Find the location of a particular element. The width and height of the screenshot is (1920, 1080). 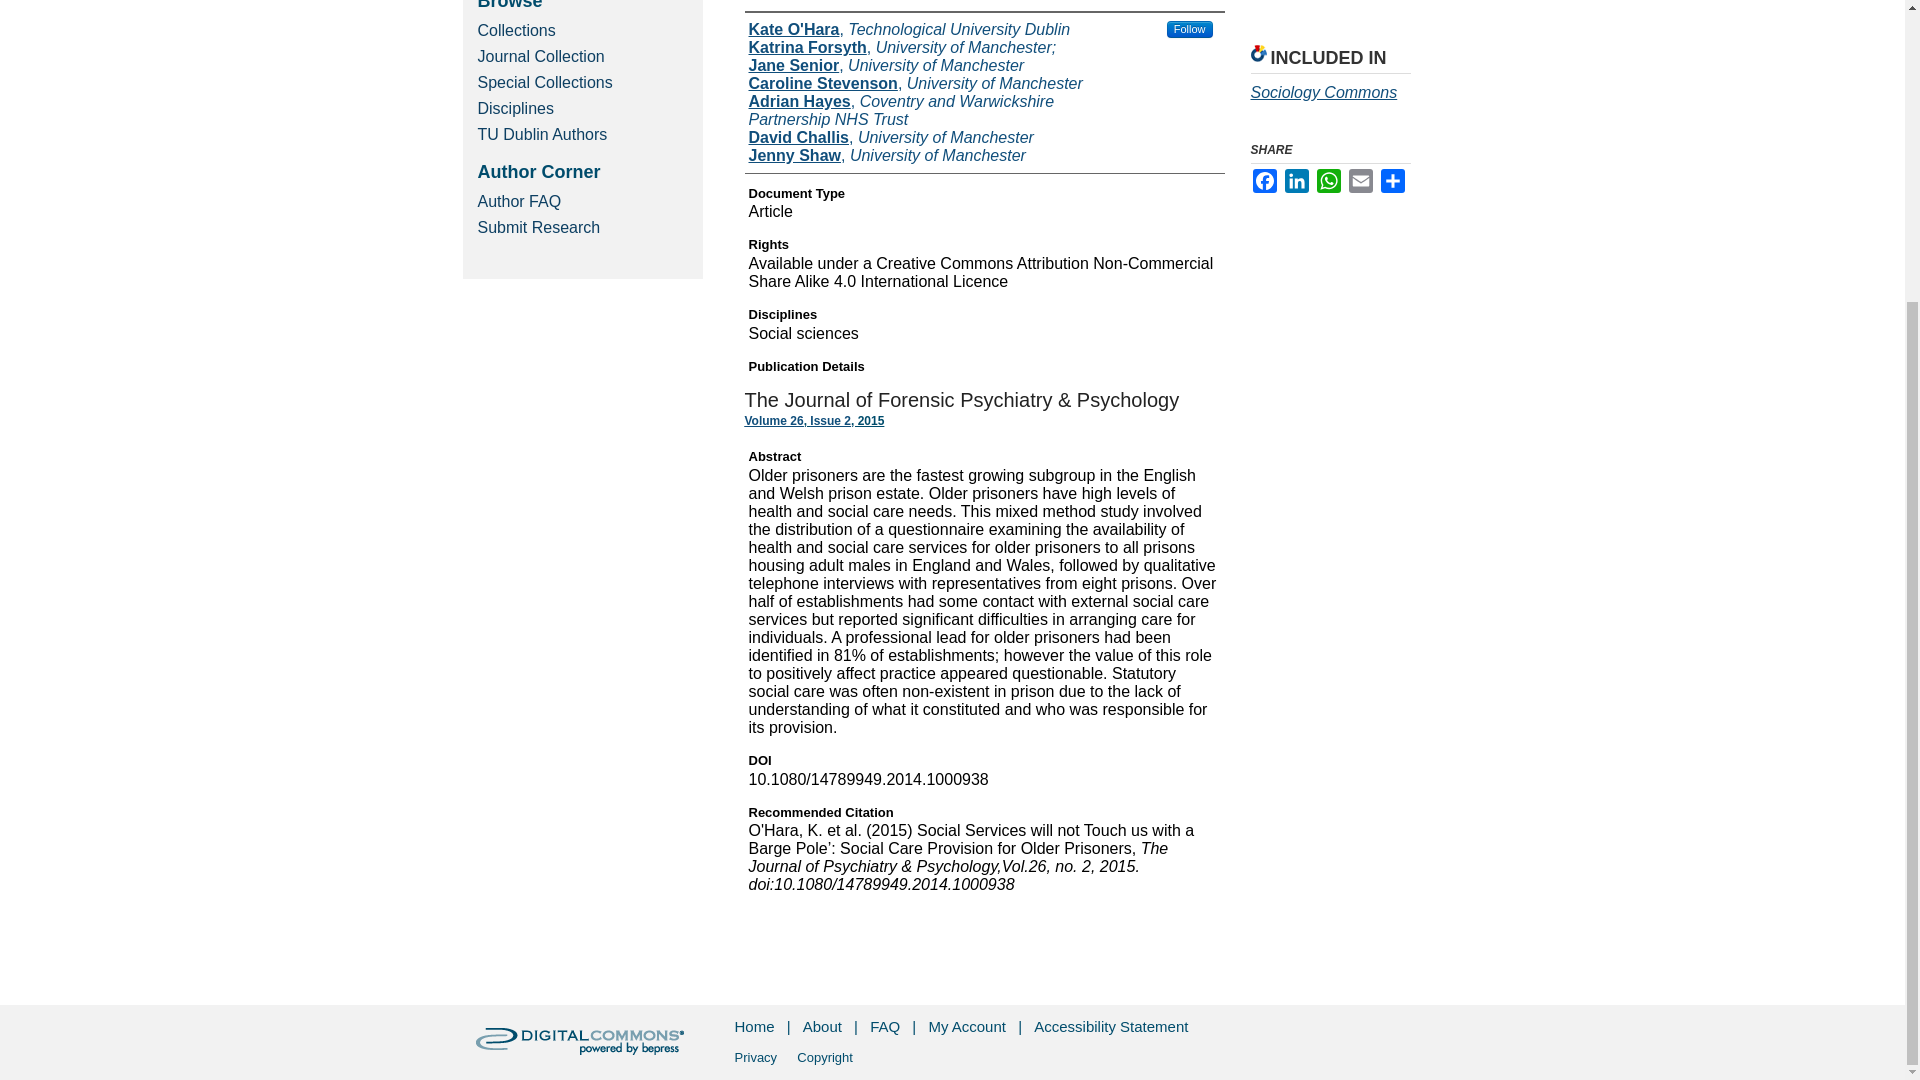

Follow is located at coordinates (1190, 28).